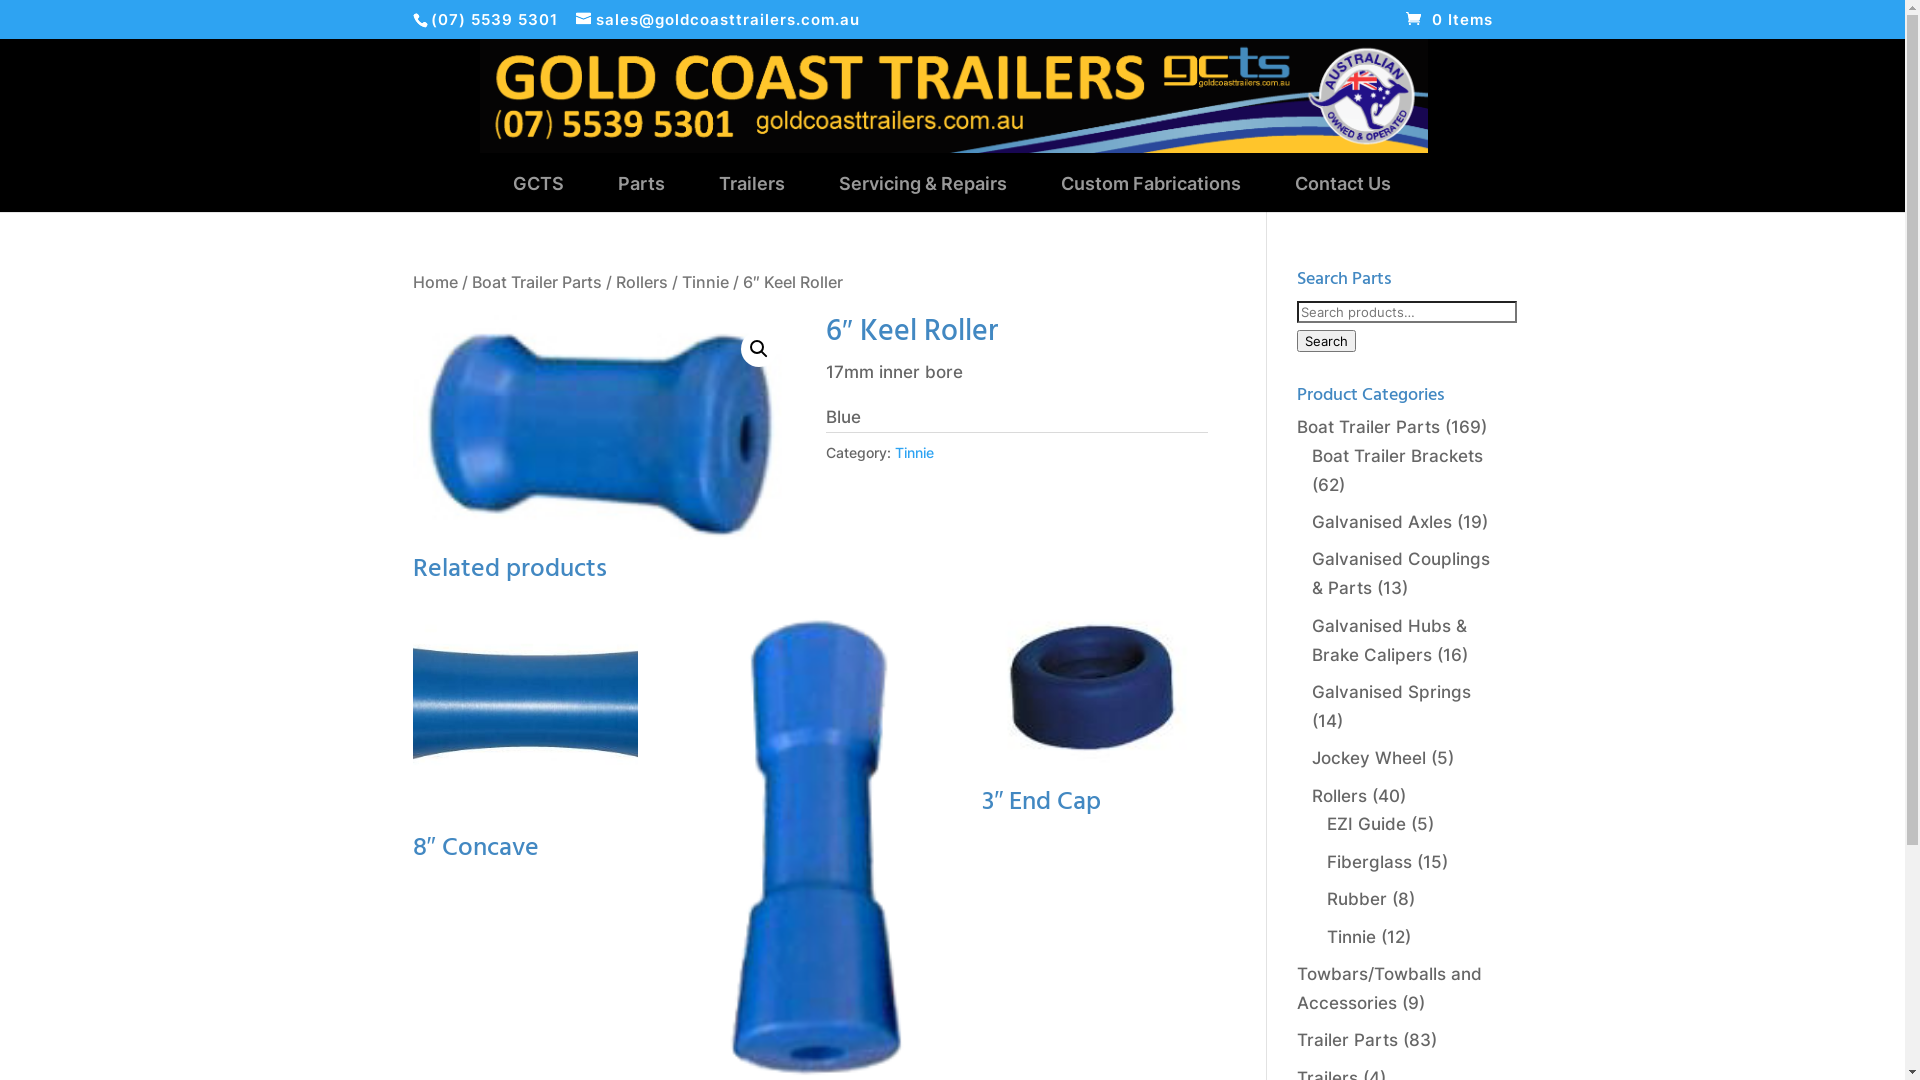 Image resolution: width=1920 pixels, height=1080 pixels. I want to click on Tinnie, so click(914, 452).